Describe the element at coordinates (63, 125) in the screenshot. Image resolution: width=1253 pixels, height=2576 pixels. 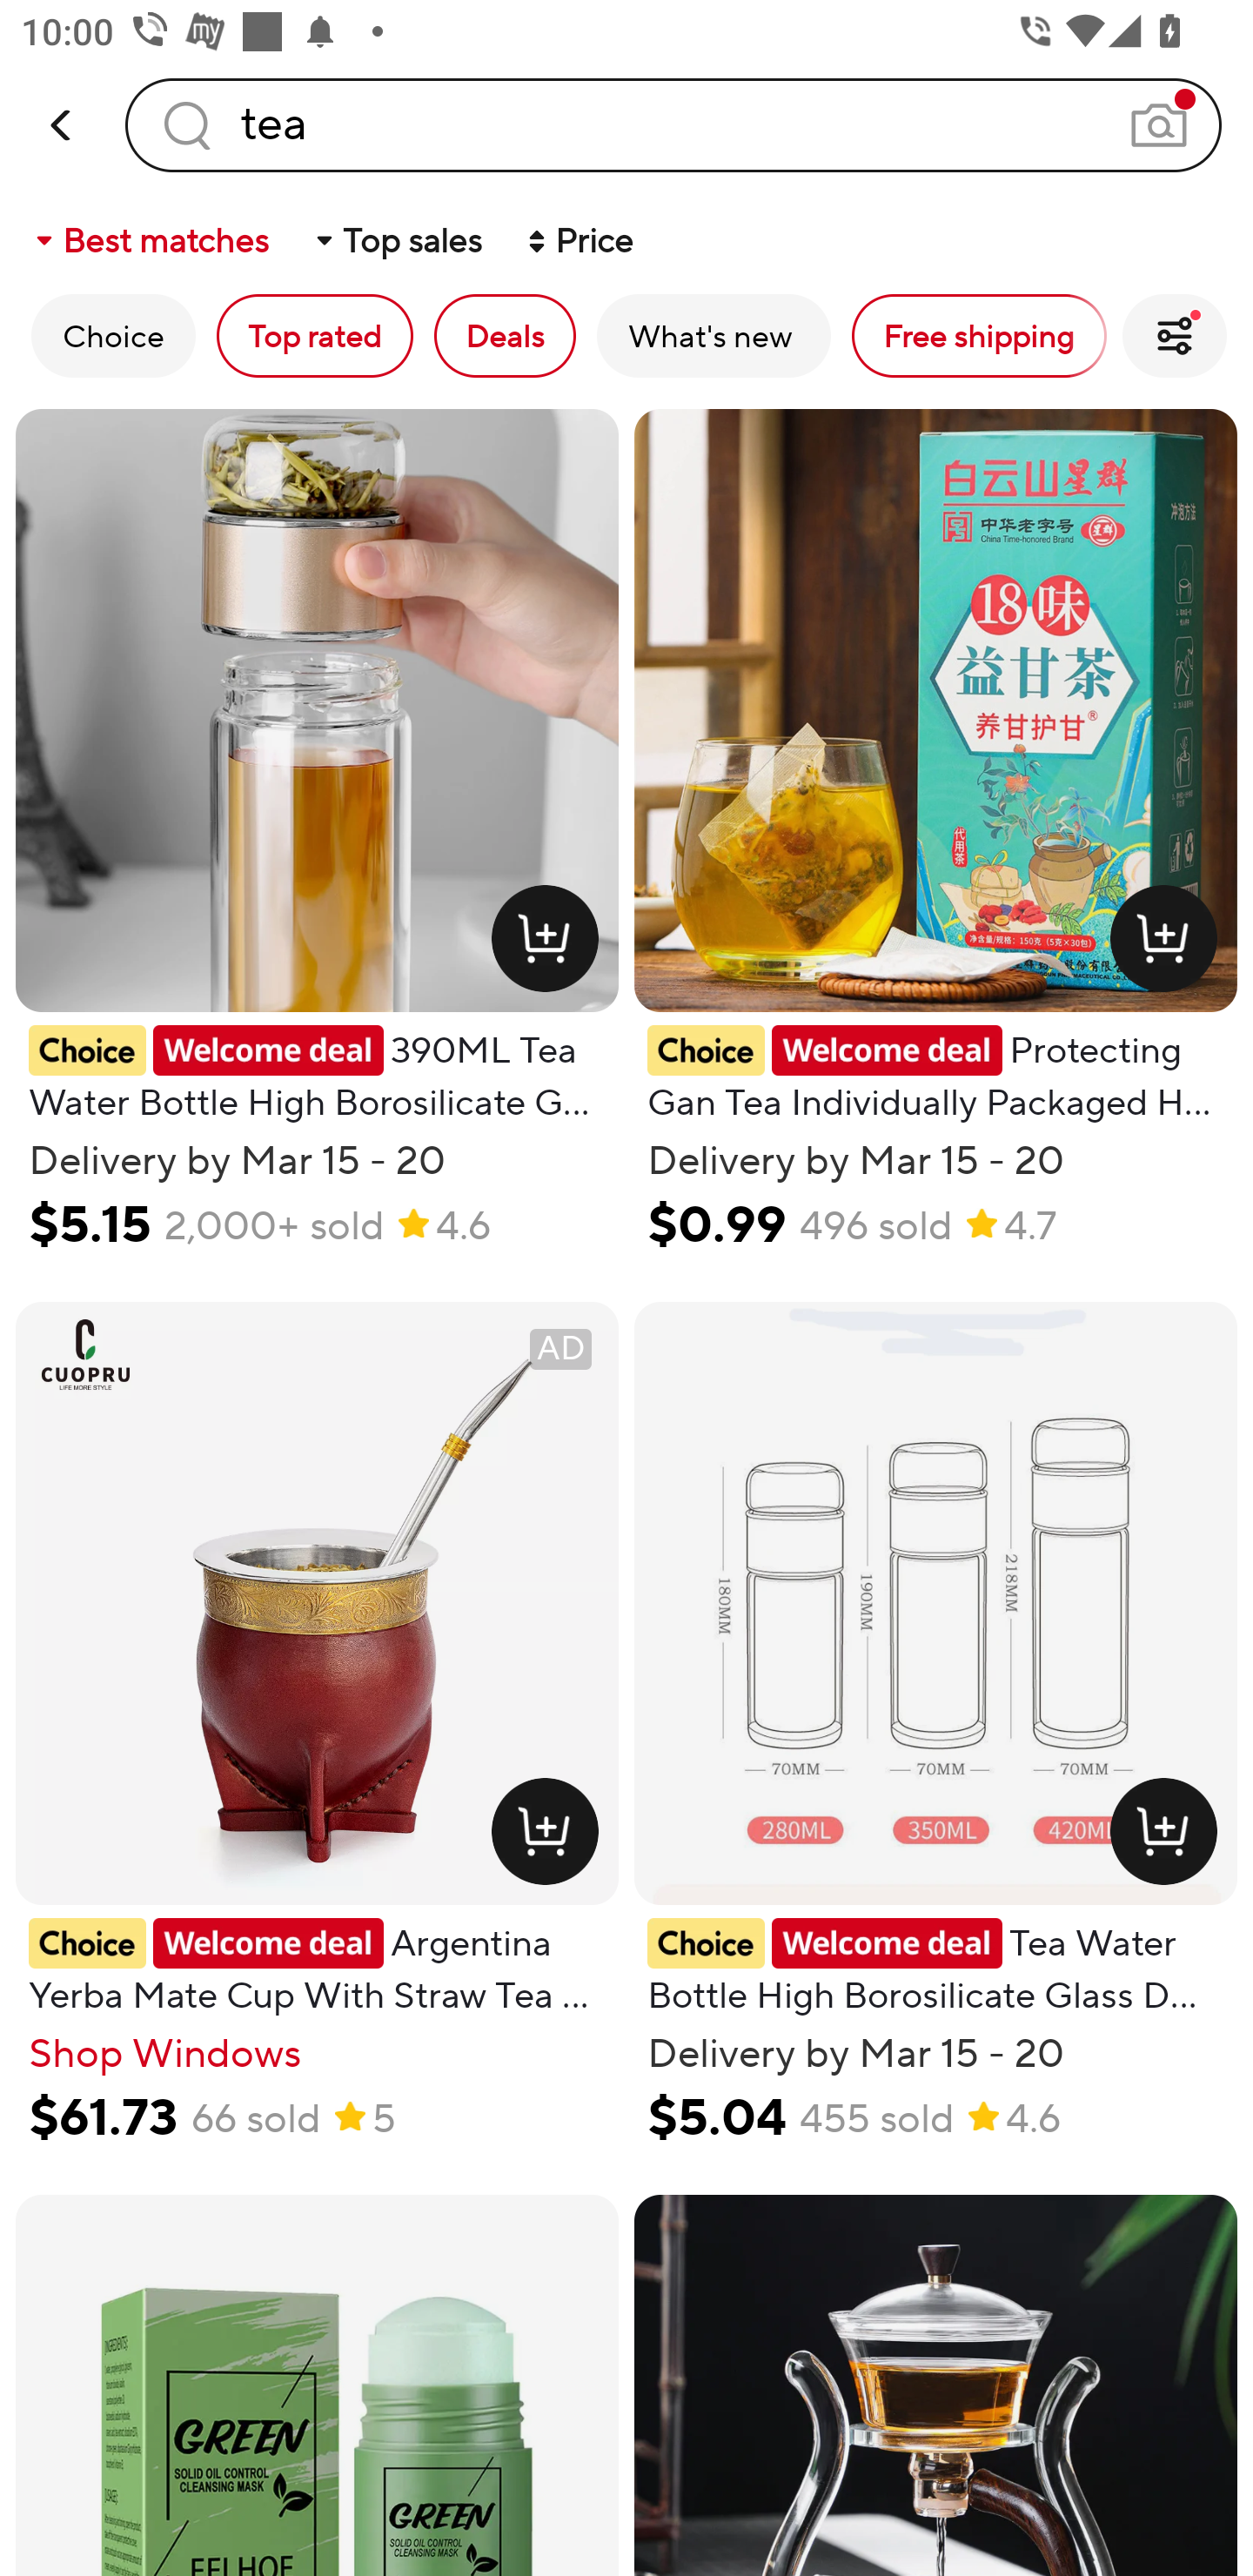
I see `back` at that location.